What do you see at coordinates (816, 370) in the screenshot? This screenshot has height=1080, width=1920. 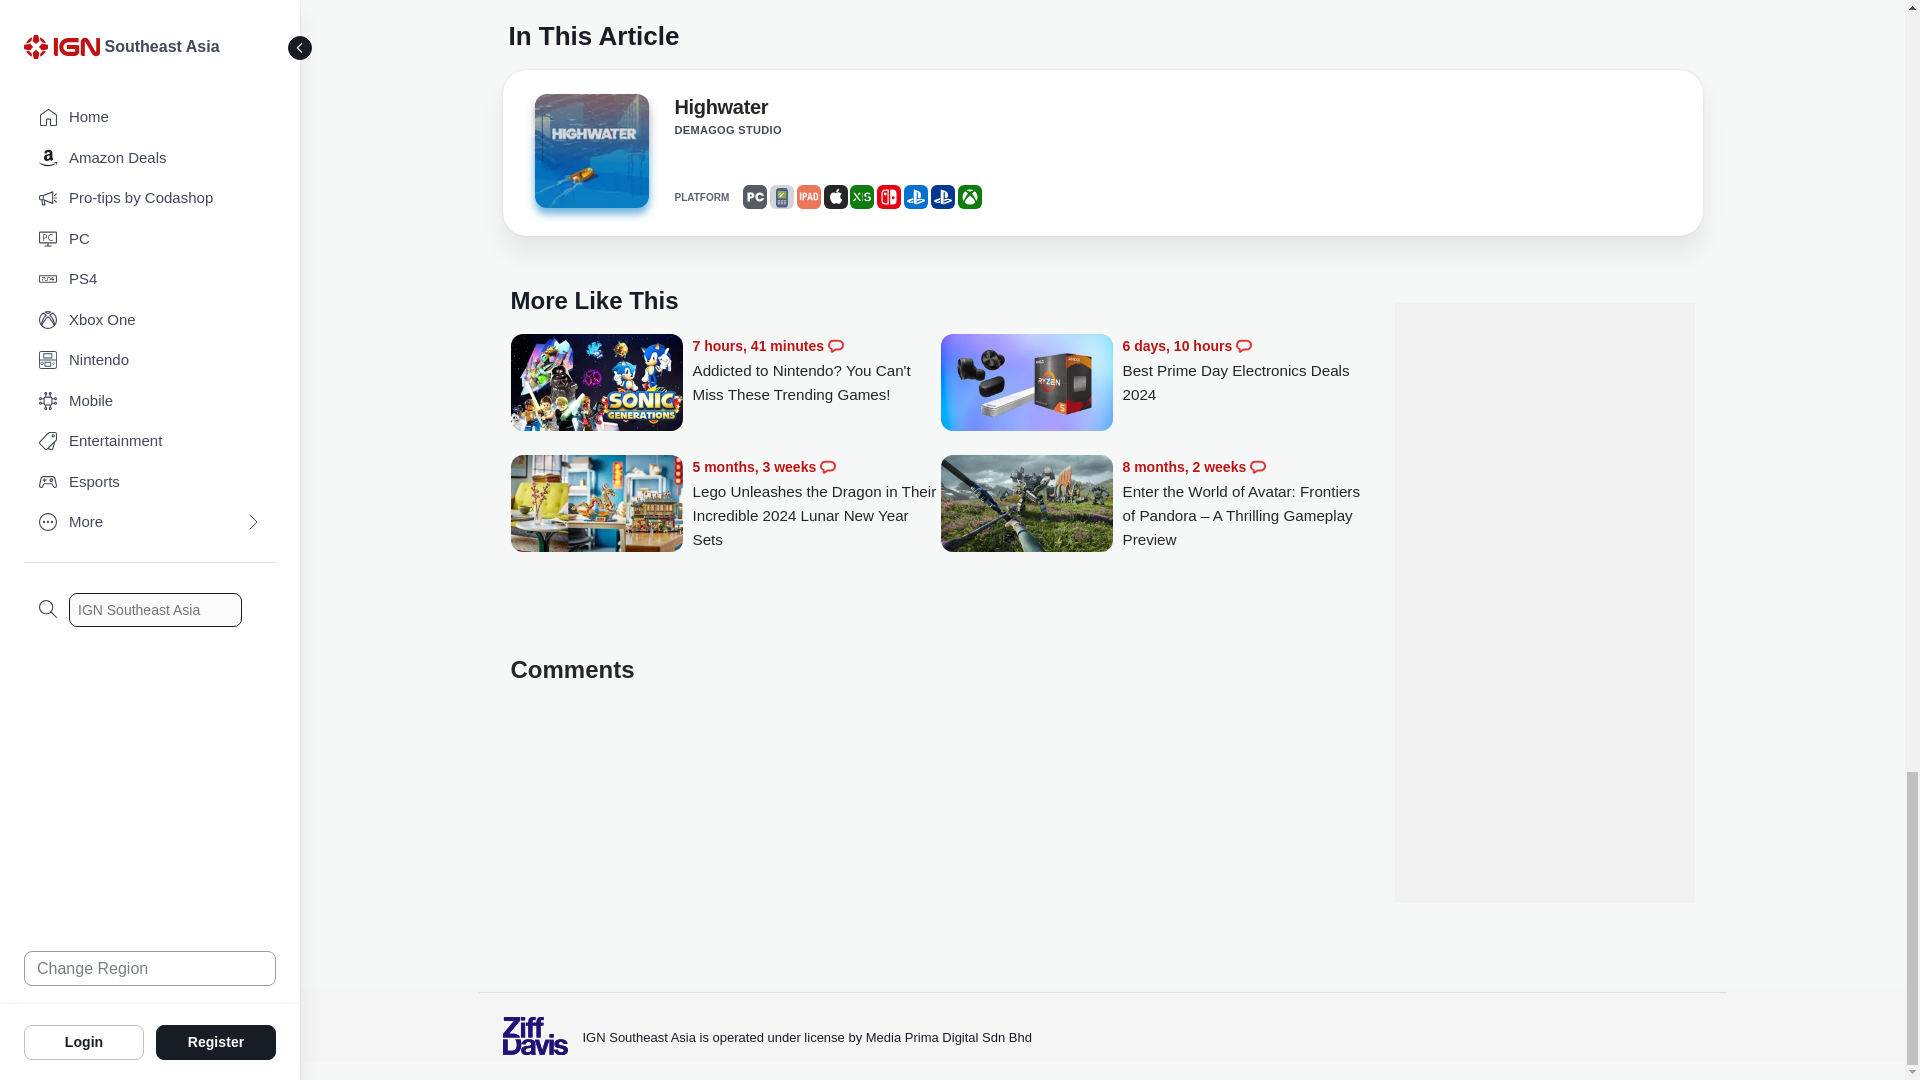 I see `Addicted to Nintendo? You Can't Miss These Trending Games!` at bounding box center [816, 370].